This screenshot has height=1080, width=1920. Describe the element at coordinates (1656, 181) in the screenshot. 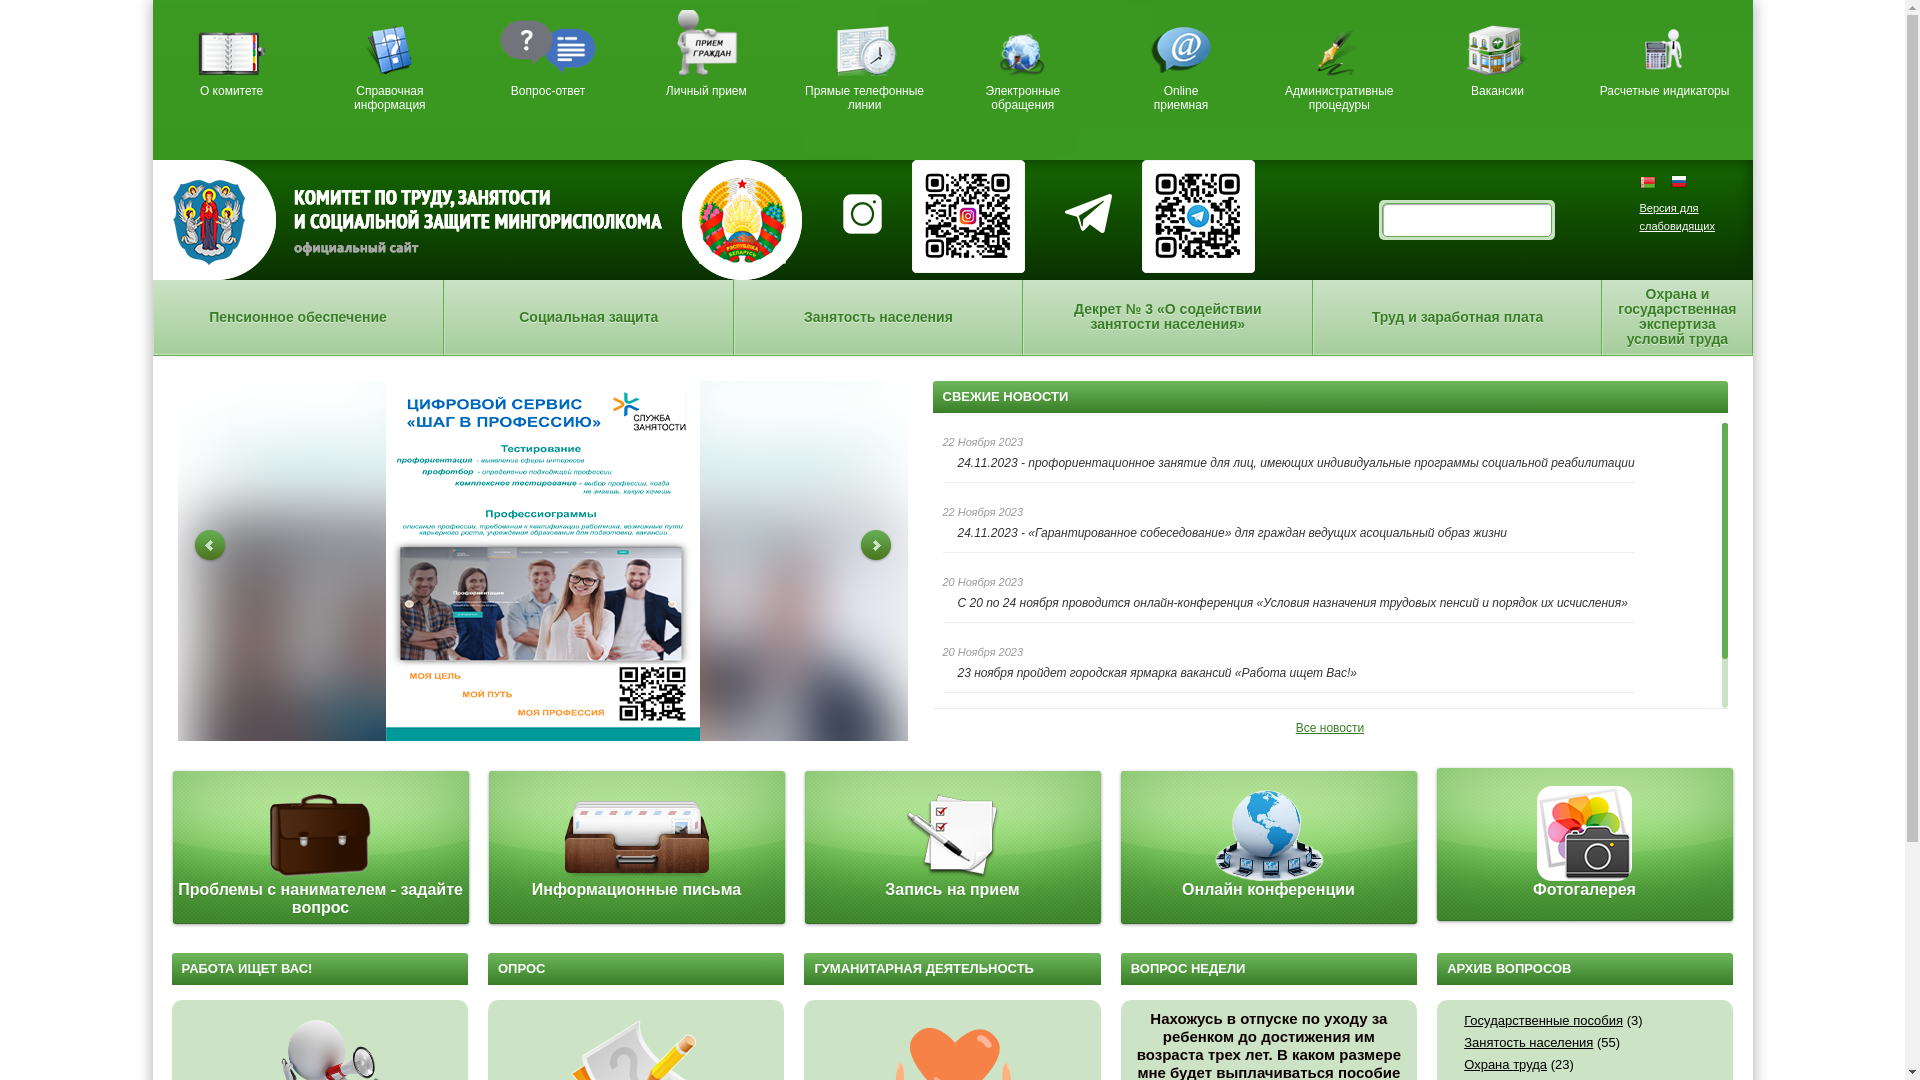

I see `Belarusian` at that location.